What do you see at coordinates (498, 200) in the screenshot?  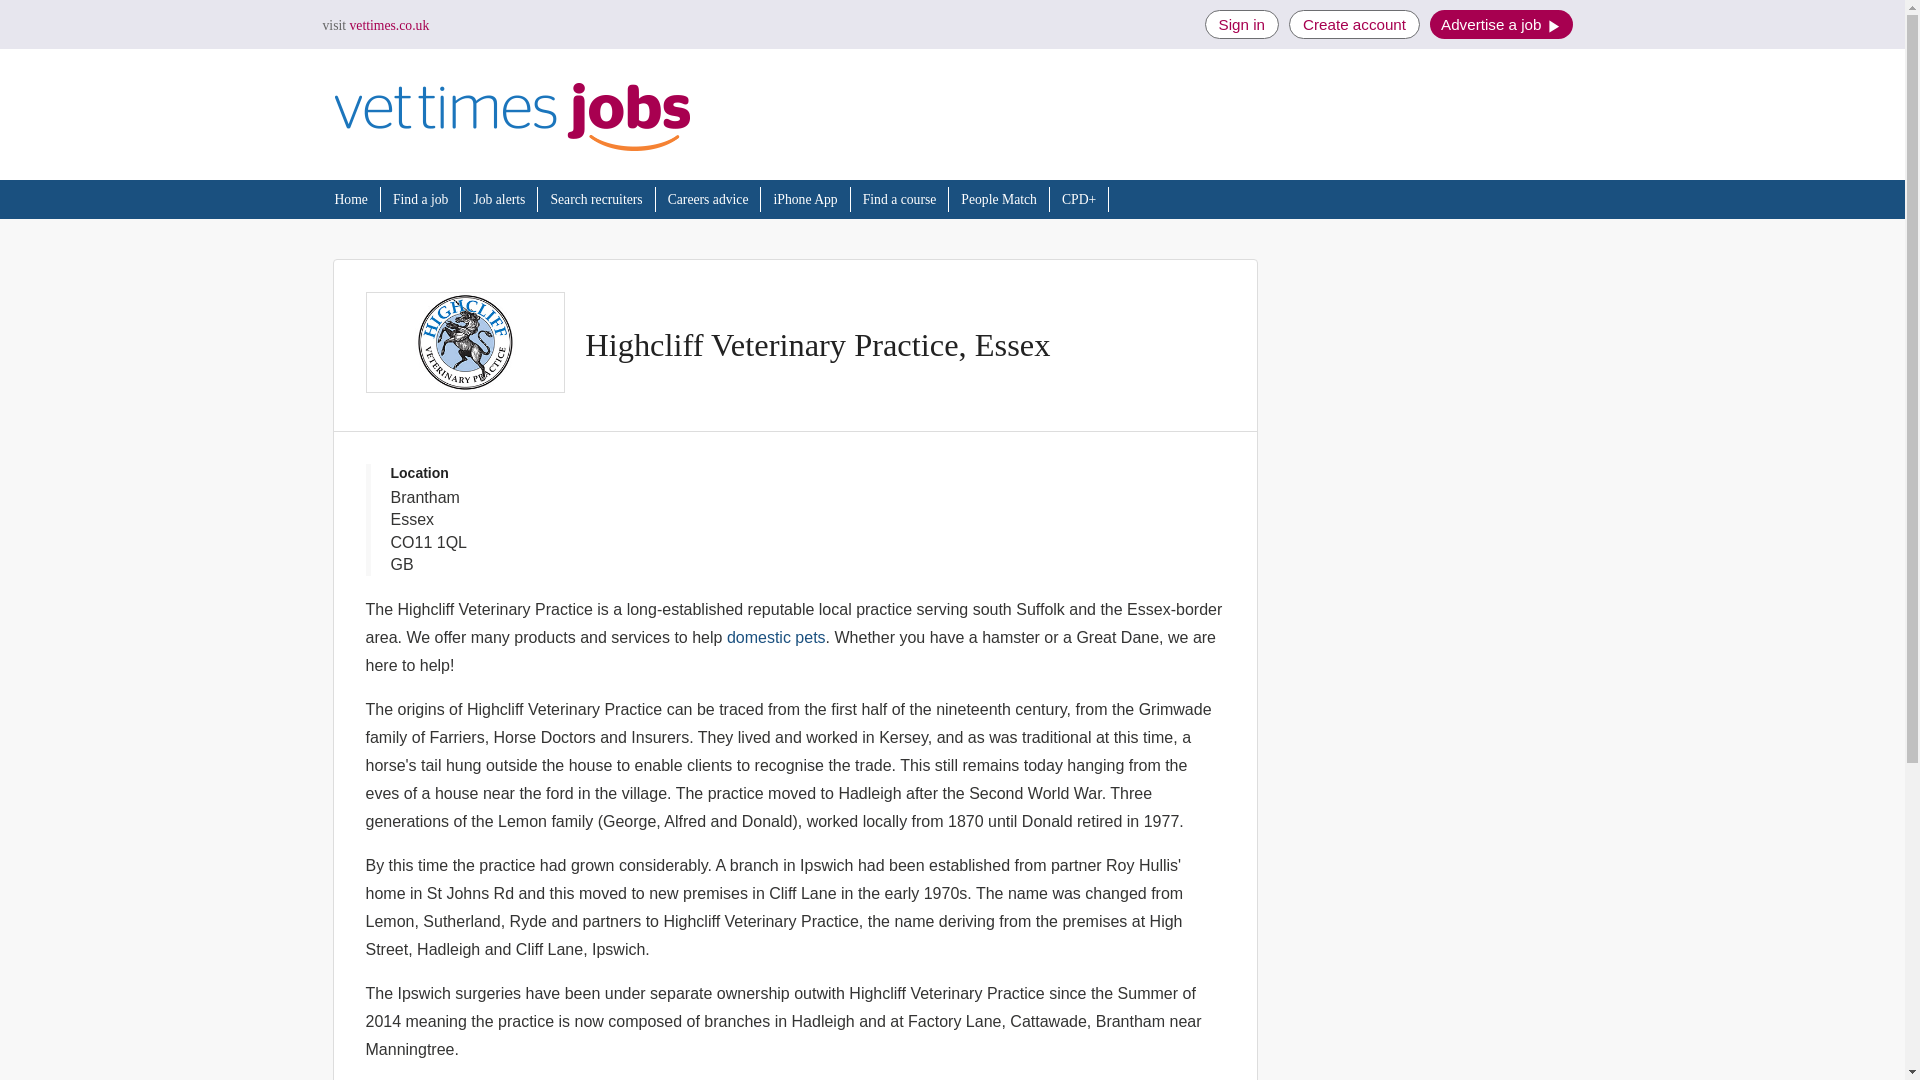 I see `Job alerts` at bounding box center [498, 200].